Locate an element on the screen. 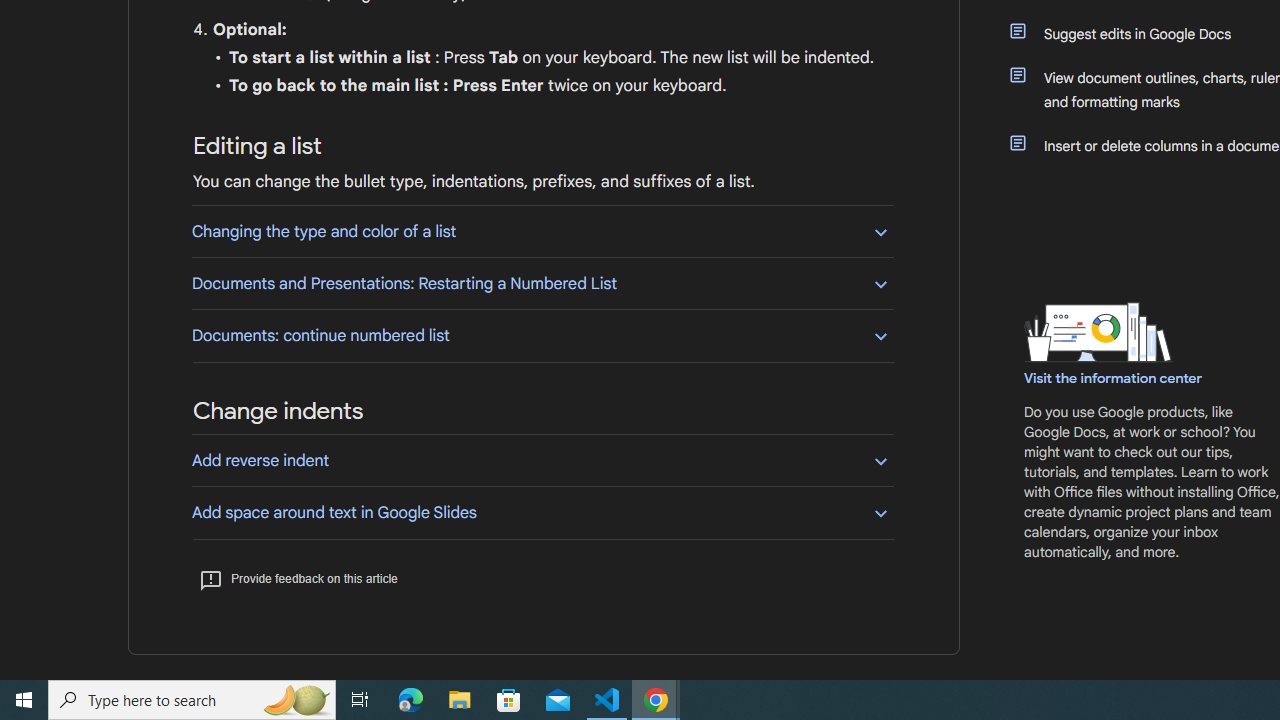 The width and height of the screenshot is (1280, 720). Provide feedback on this article is located at coordinates (298, 578).